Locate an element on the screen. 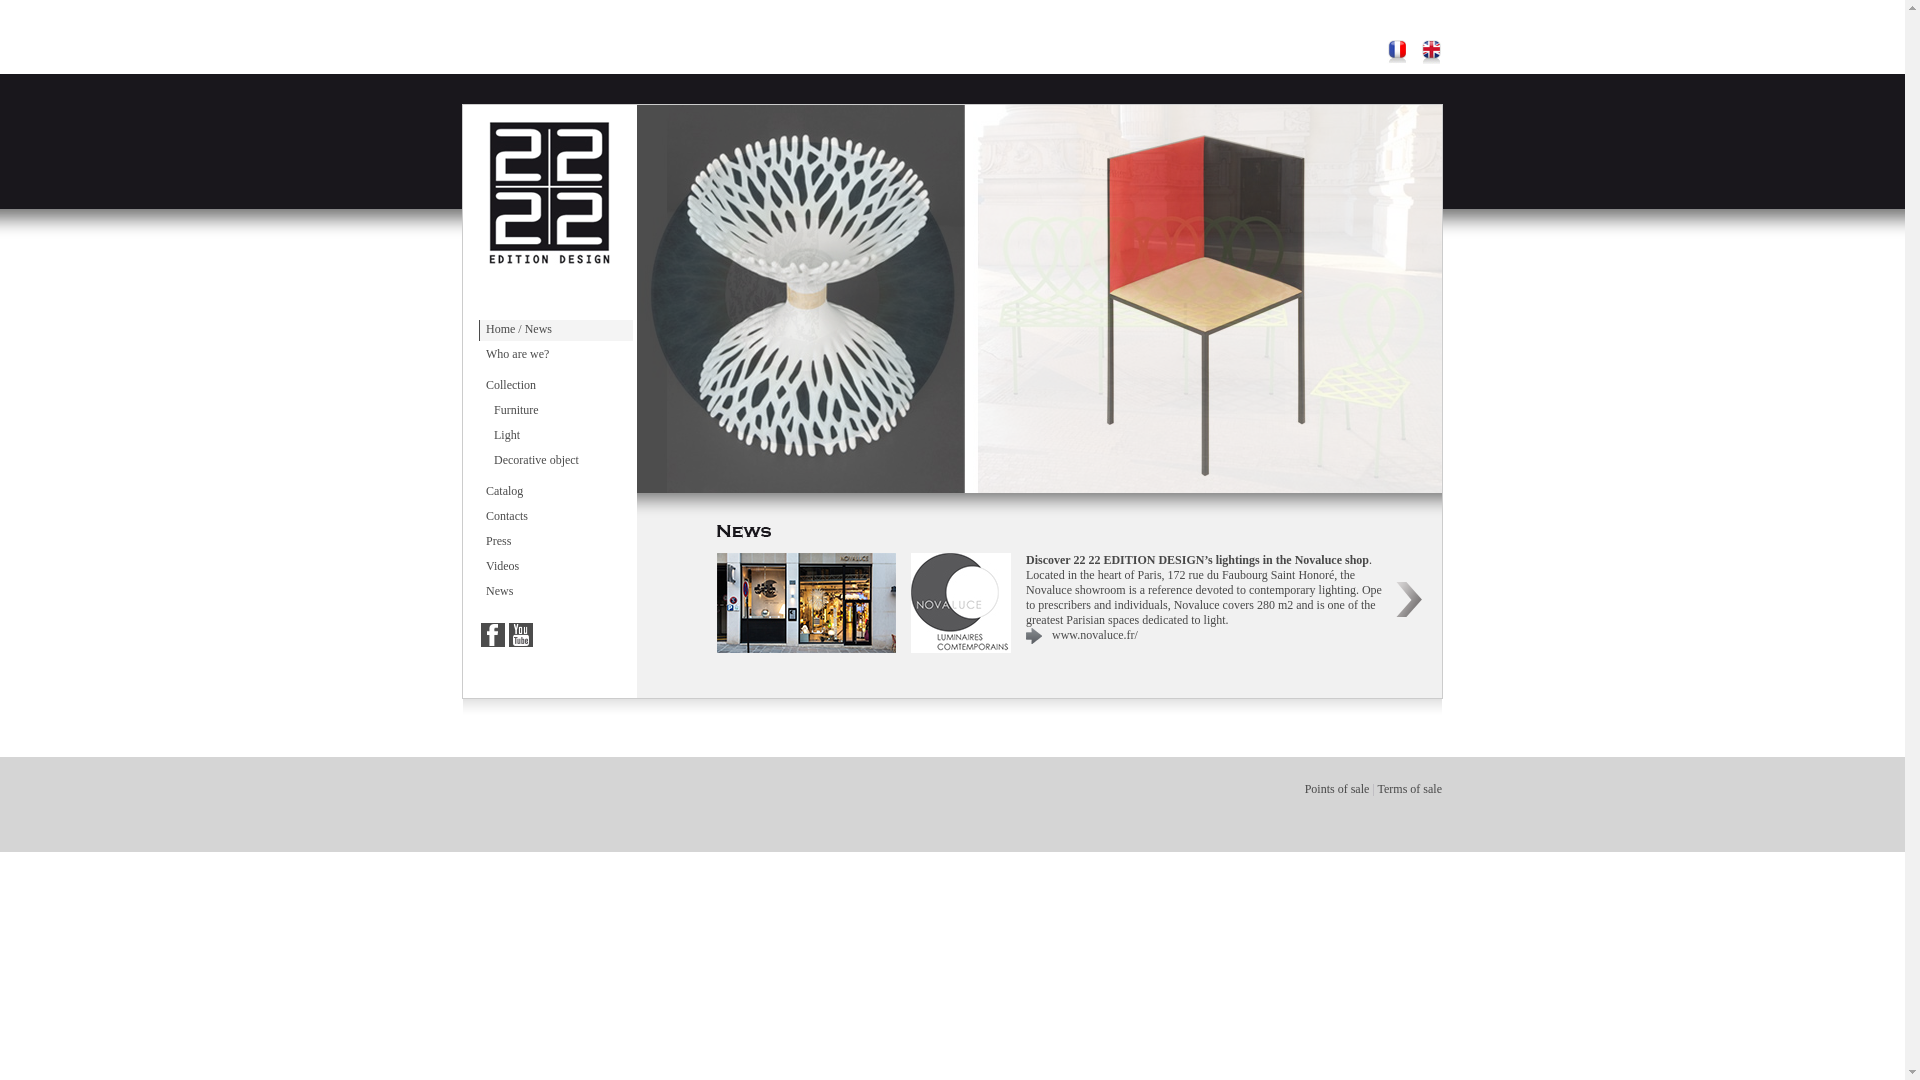  News is located at coordinates (556, 592).